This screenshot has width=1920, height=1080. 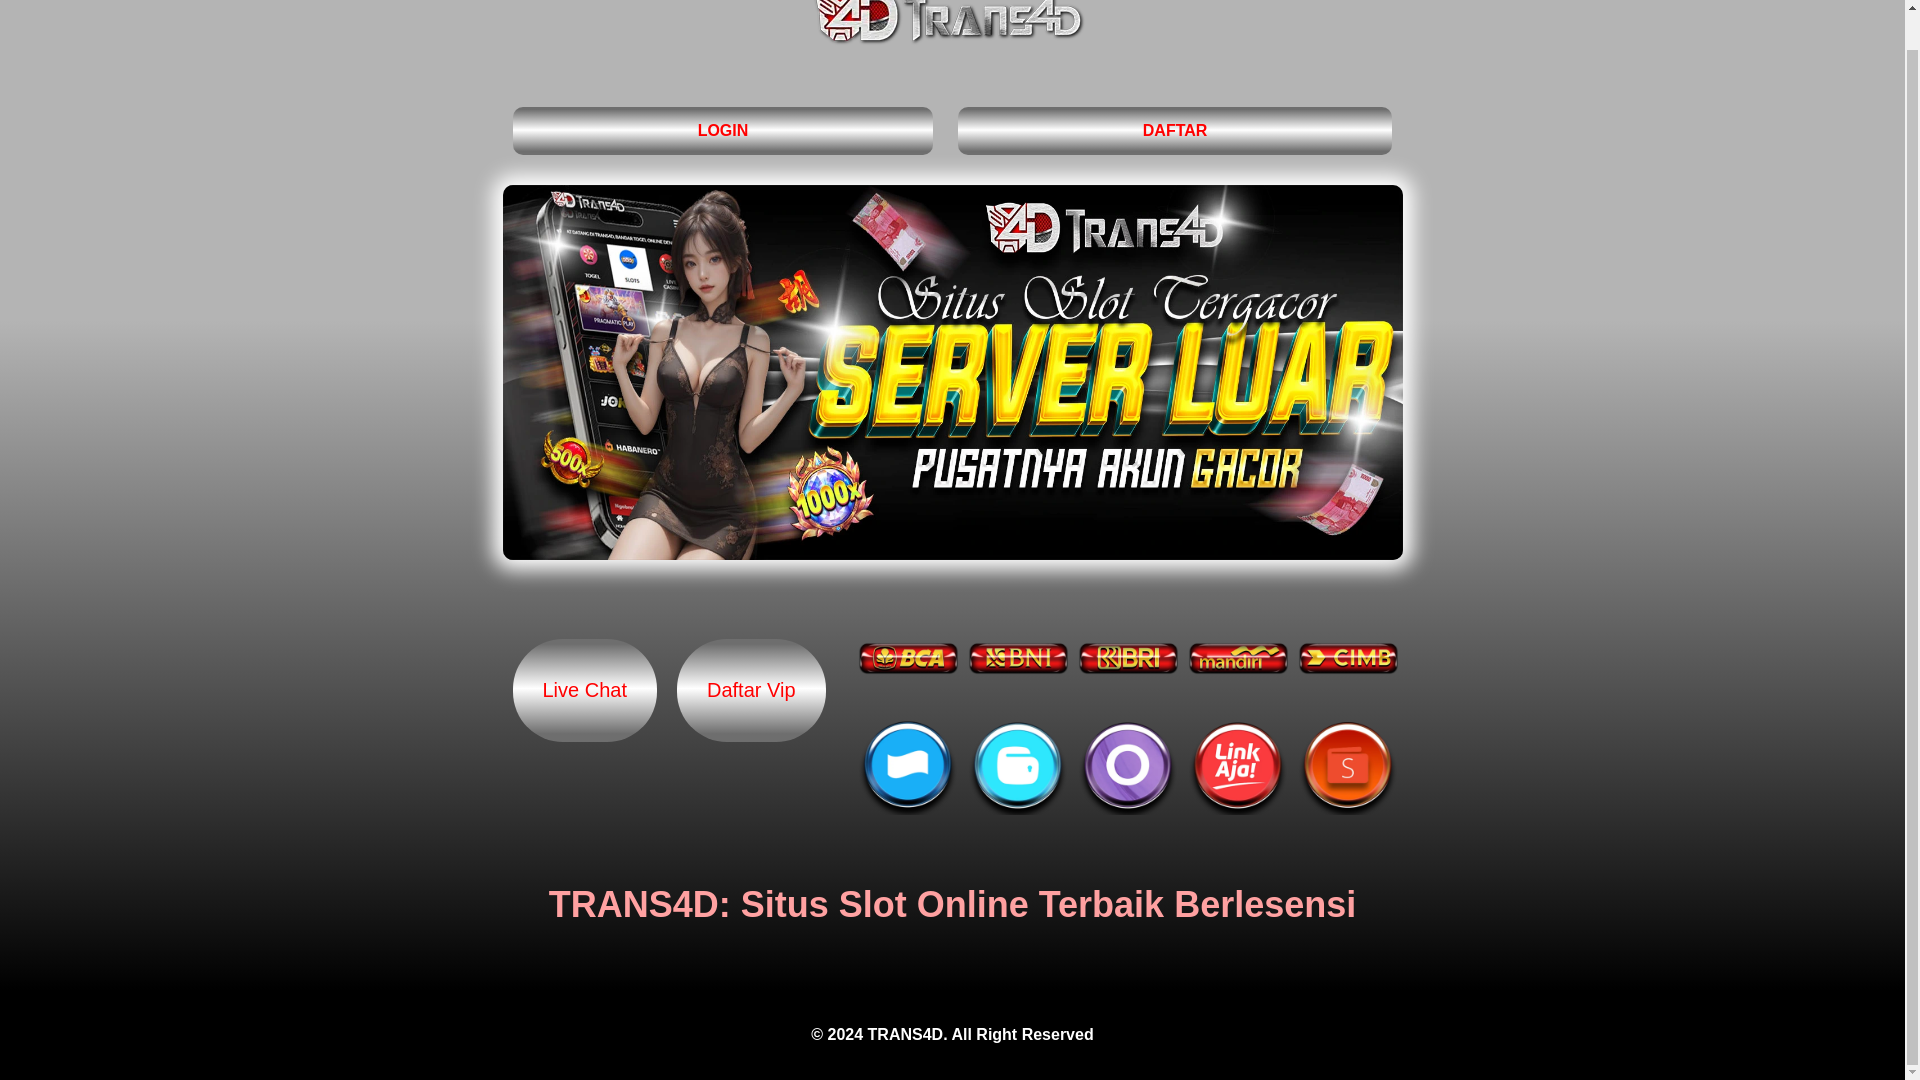 What do you see at coordinates (722, 130) in the screenshot?
I see `LOGIN` at bounding box center [722, 130].